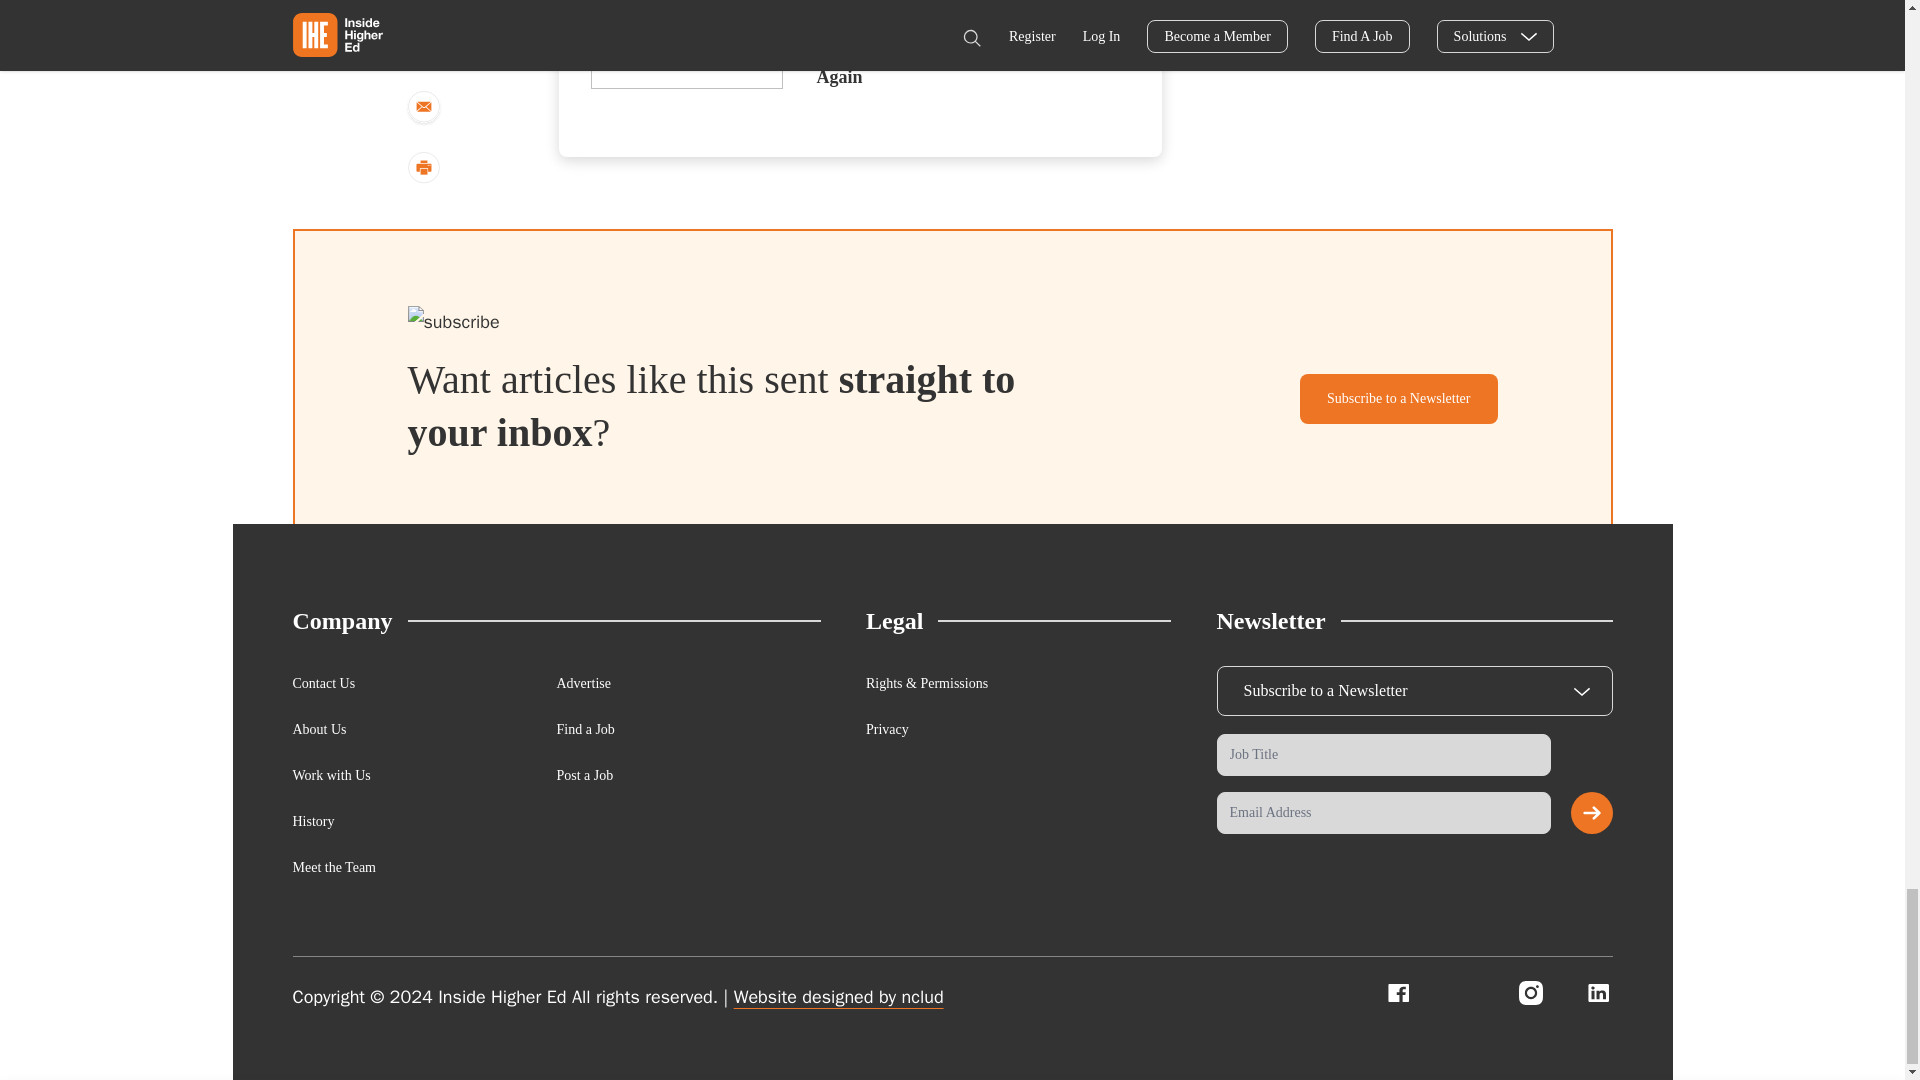 This screenshot has height=1080, width=1920. What do you see at coordinates (1591, 812) in the screenshot?
I see `Submit` at bounding box center [1591, 812].